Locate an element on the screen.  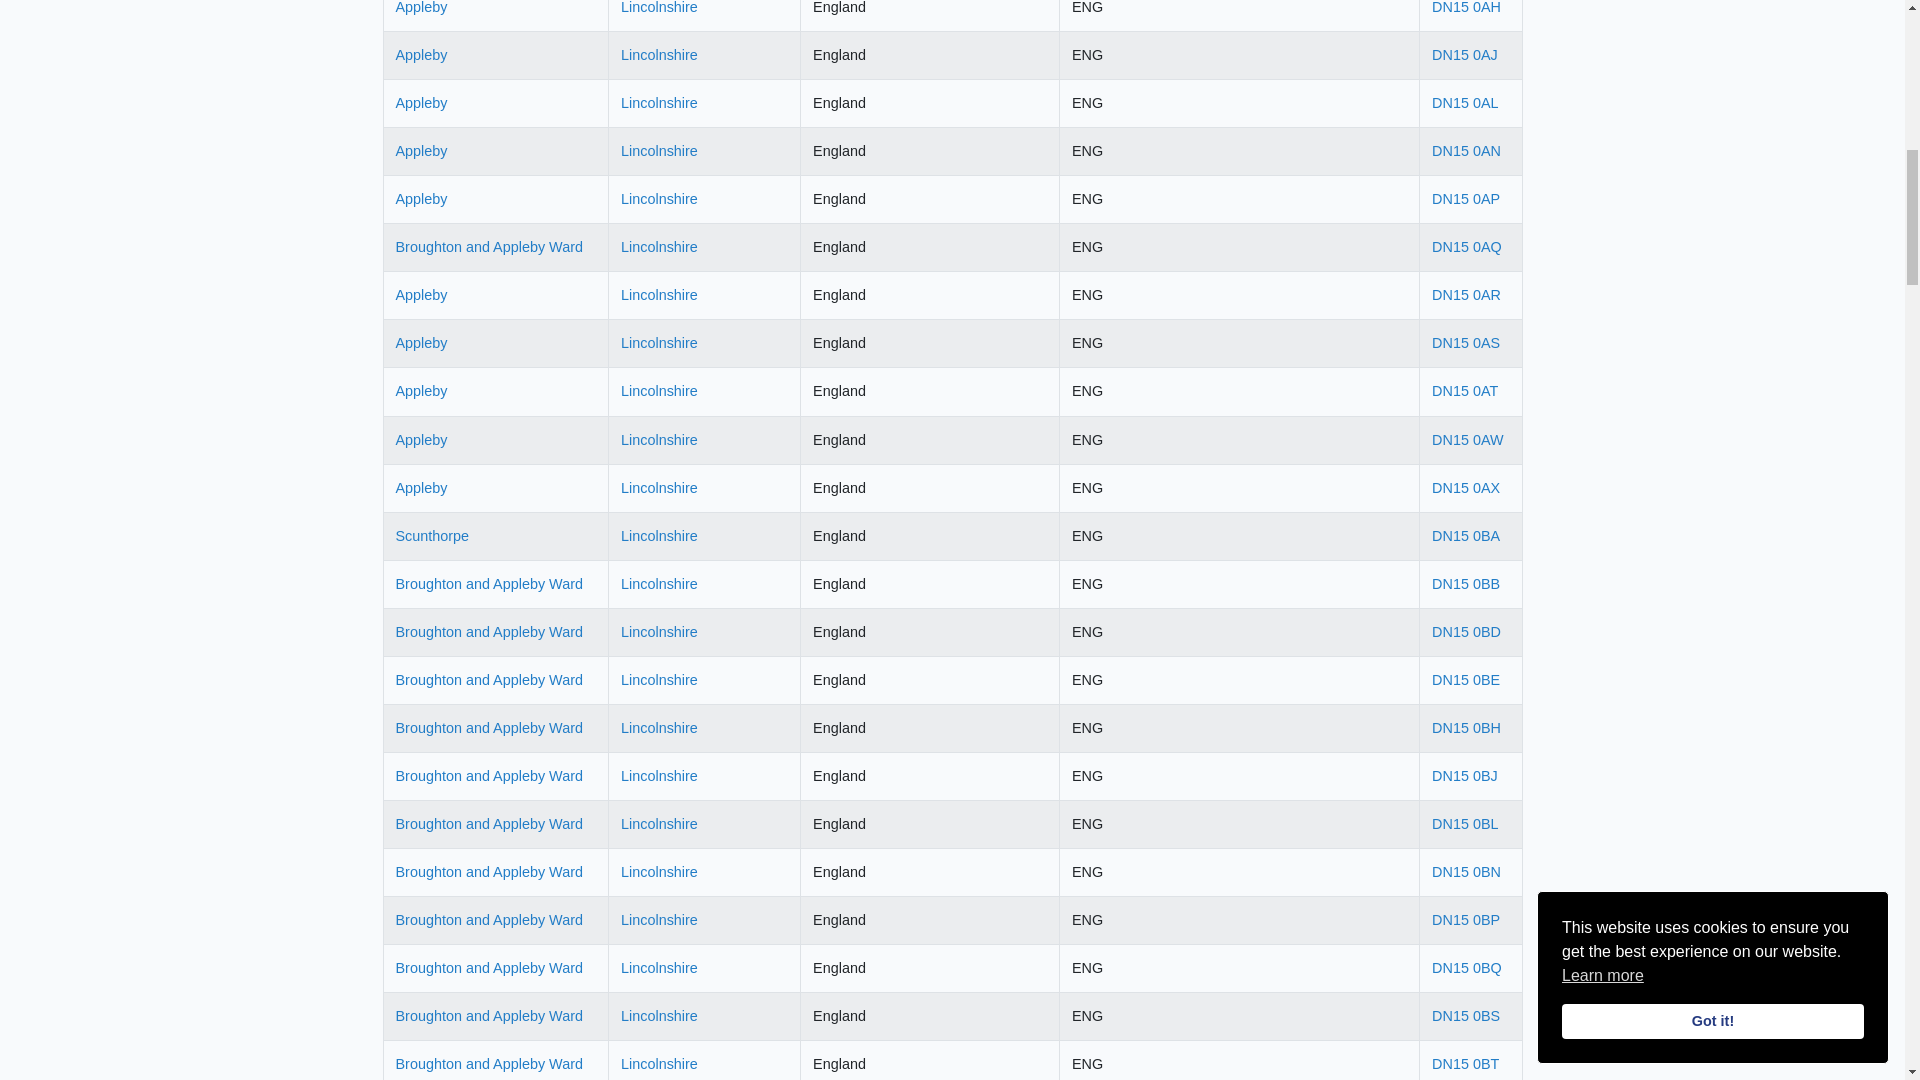
Lincolnshire is located at coordinates (659, 150).